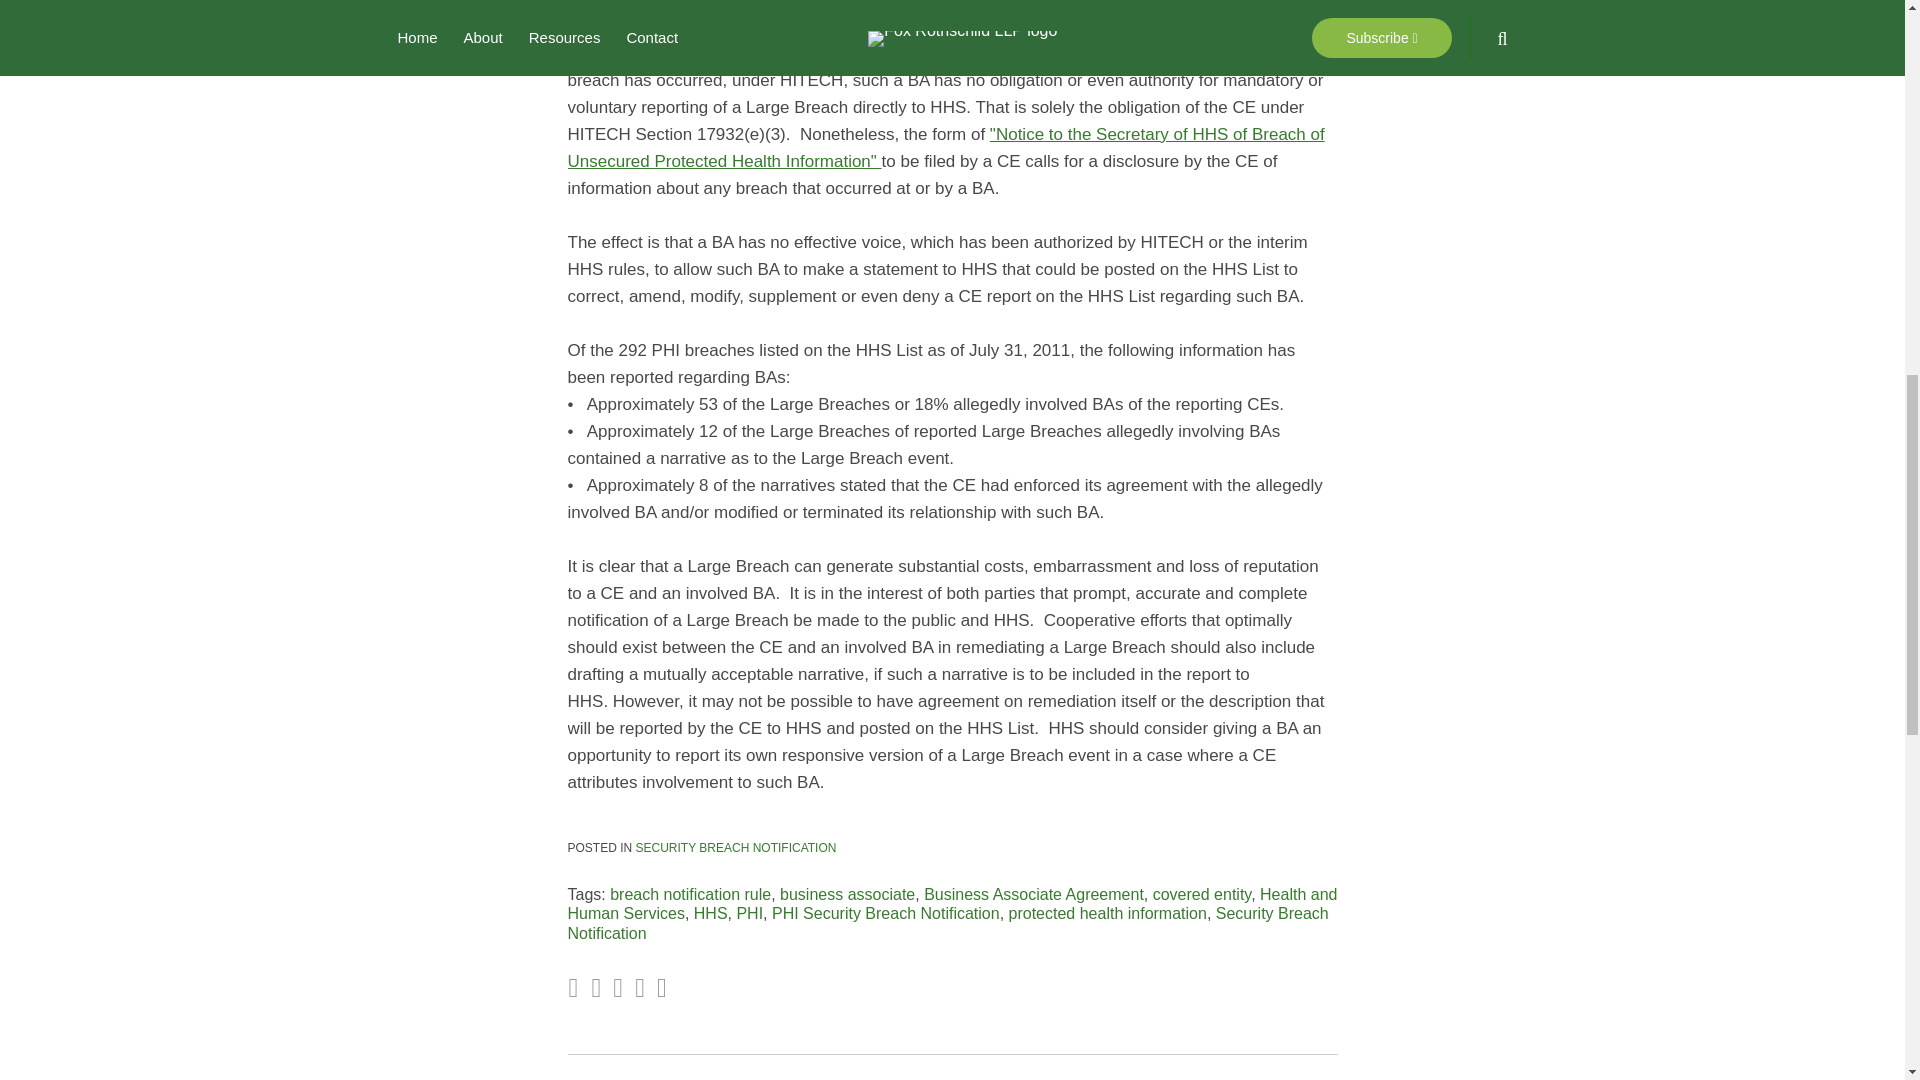  Describe the element at coordinates (948, 922) in the screenshot. I see `Security Breach Notification` at that location.